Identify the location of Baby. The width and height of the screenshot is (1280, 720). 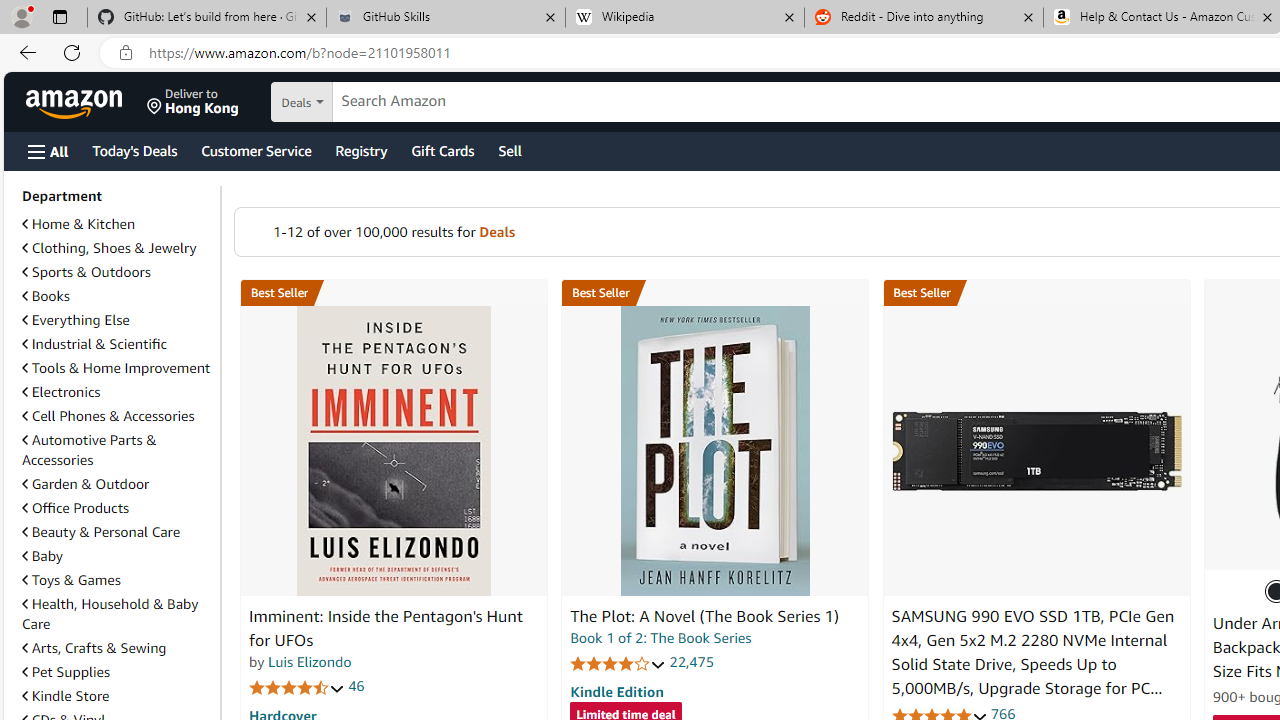
(42, 556).